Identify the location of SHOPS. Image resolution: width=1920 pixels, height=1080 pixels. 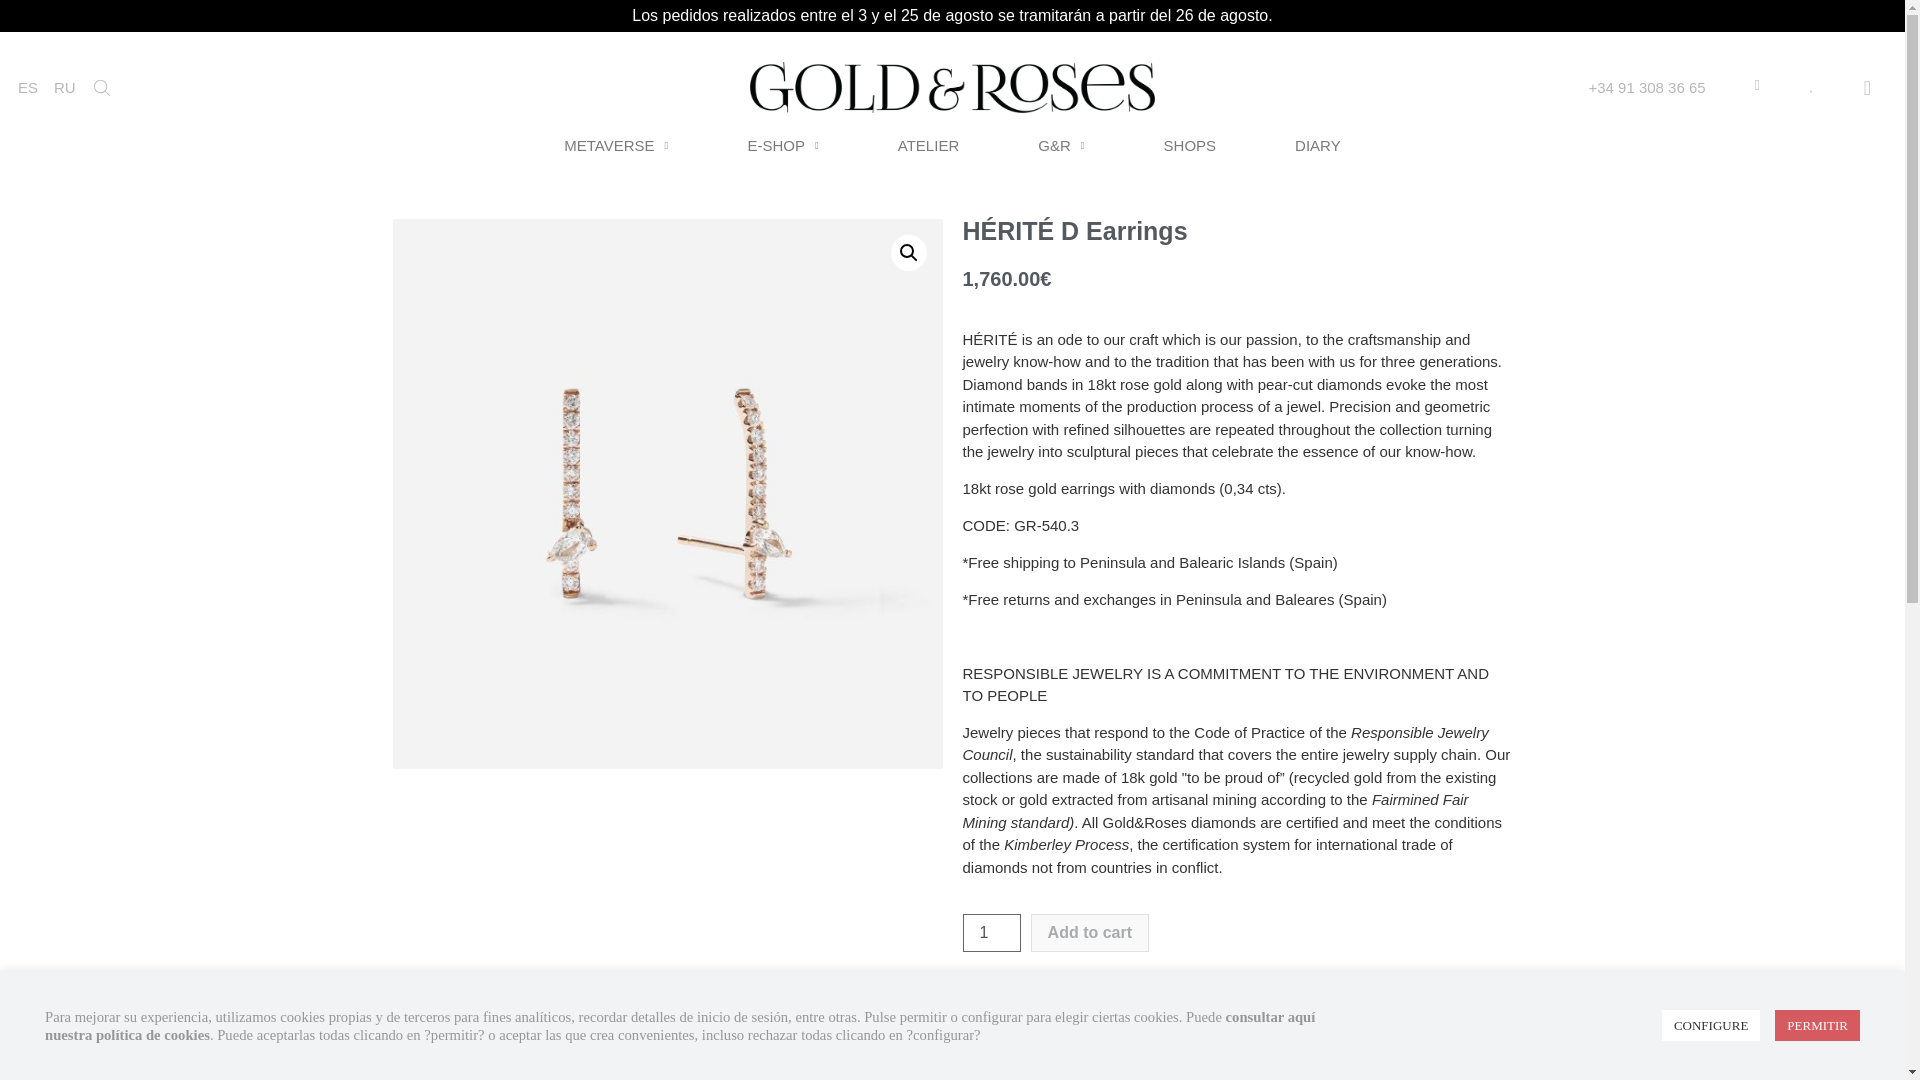
(1190, 146).